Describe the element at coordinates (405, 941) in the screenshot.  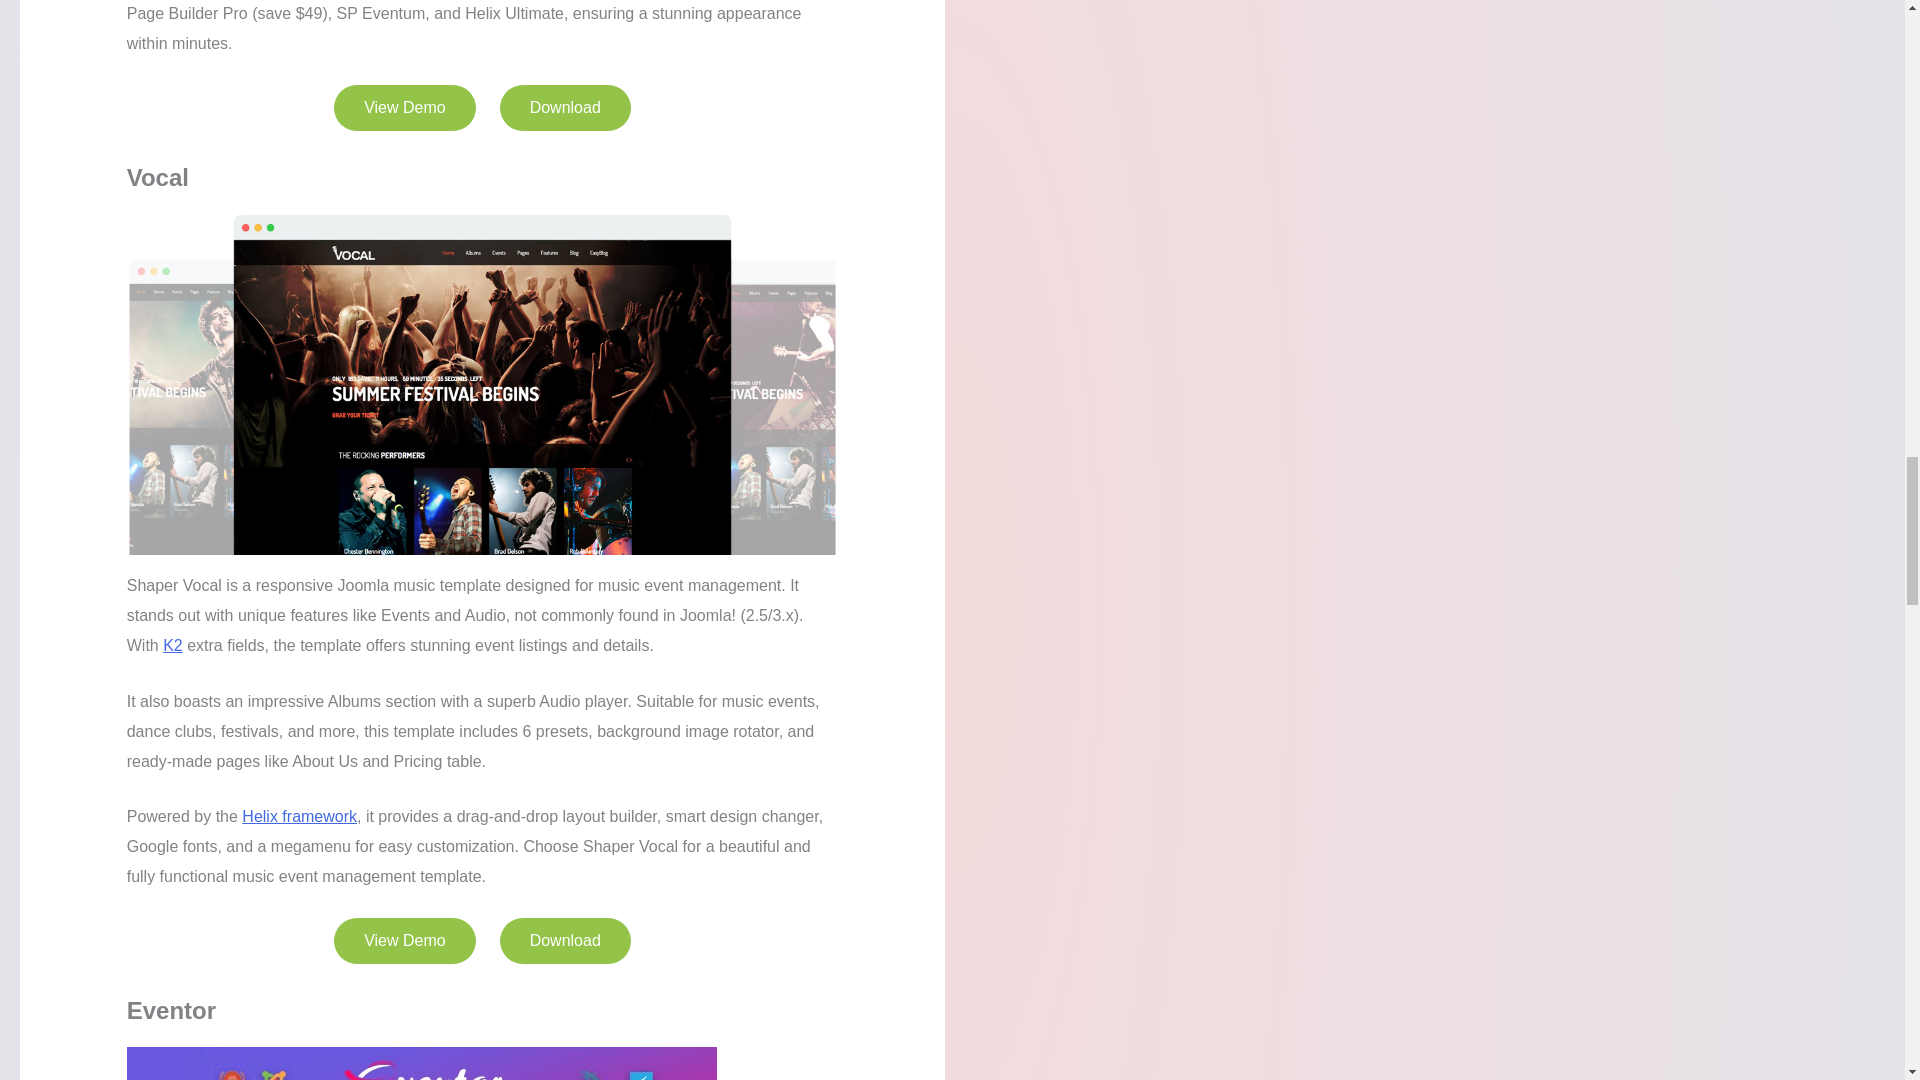
I see `View Demo` at that location.